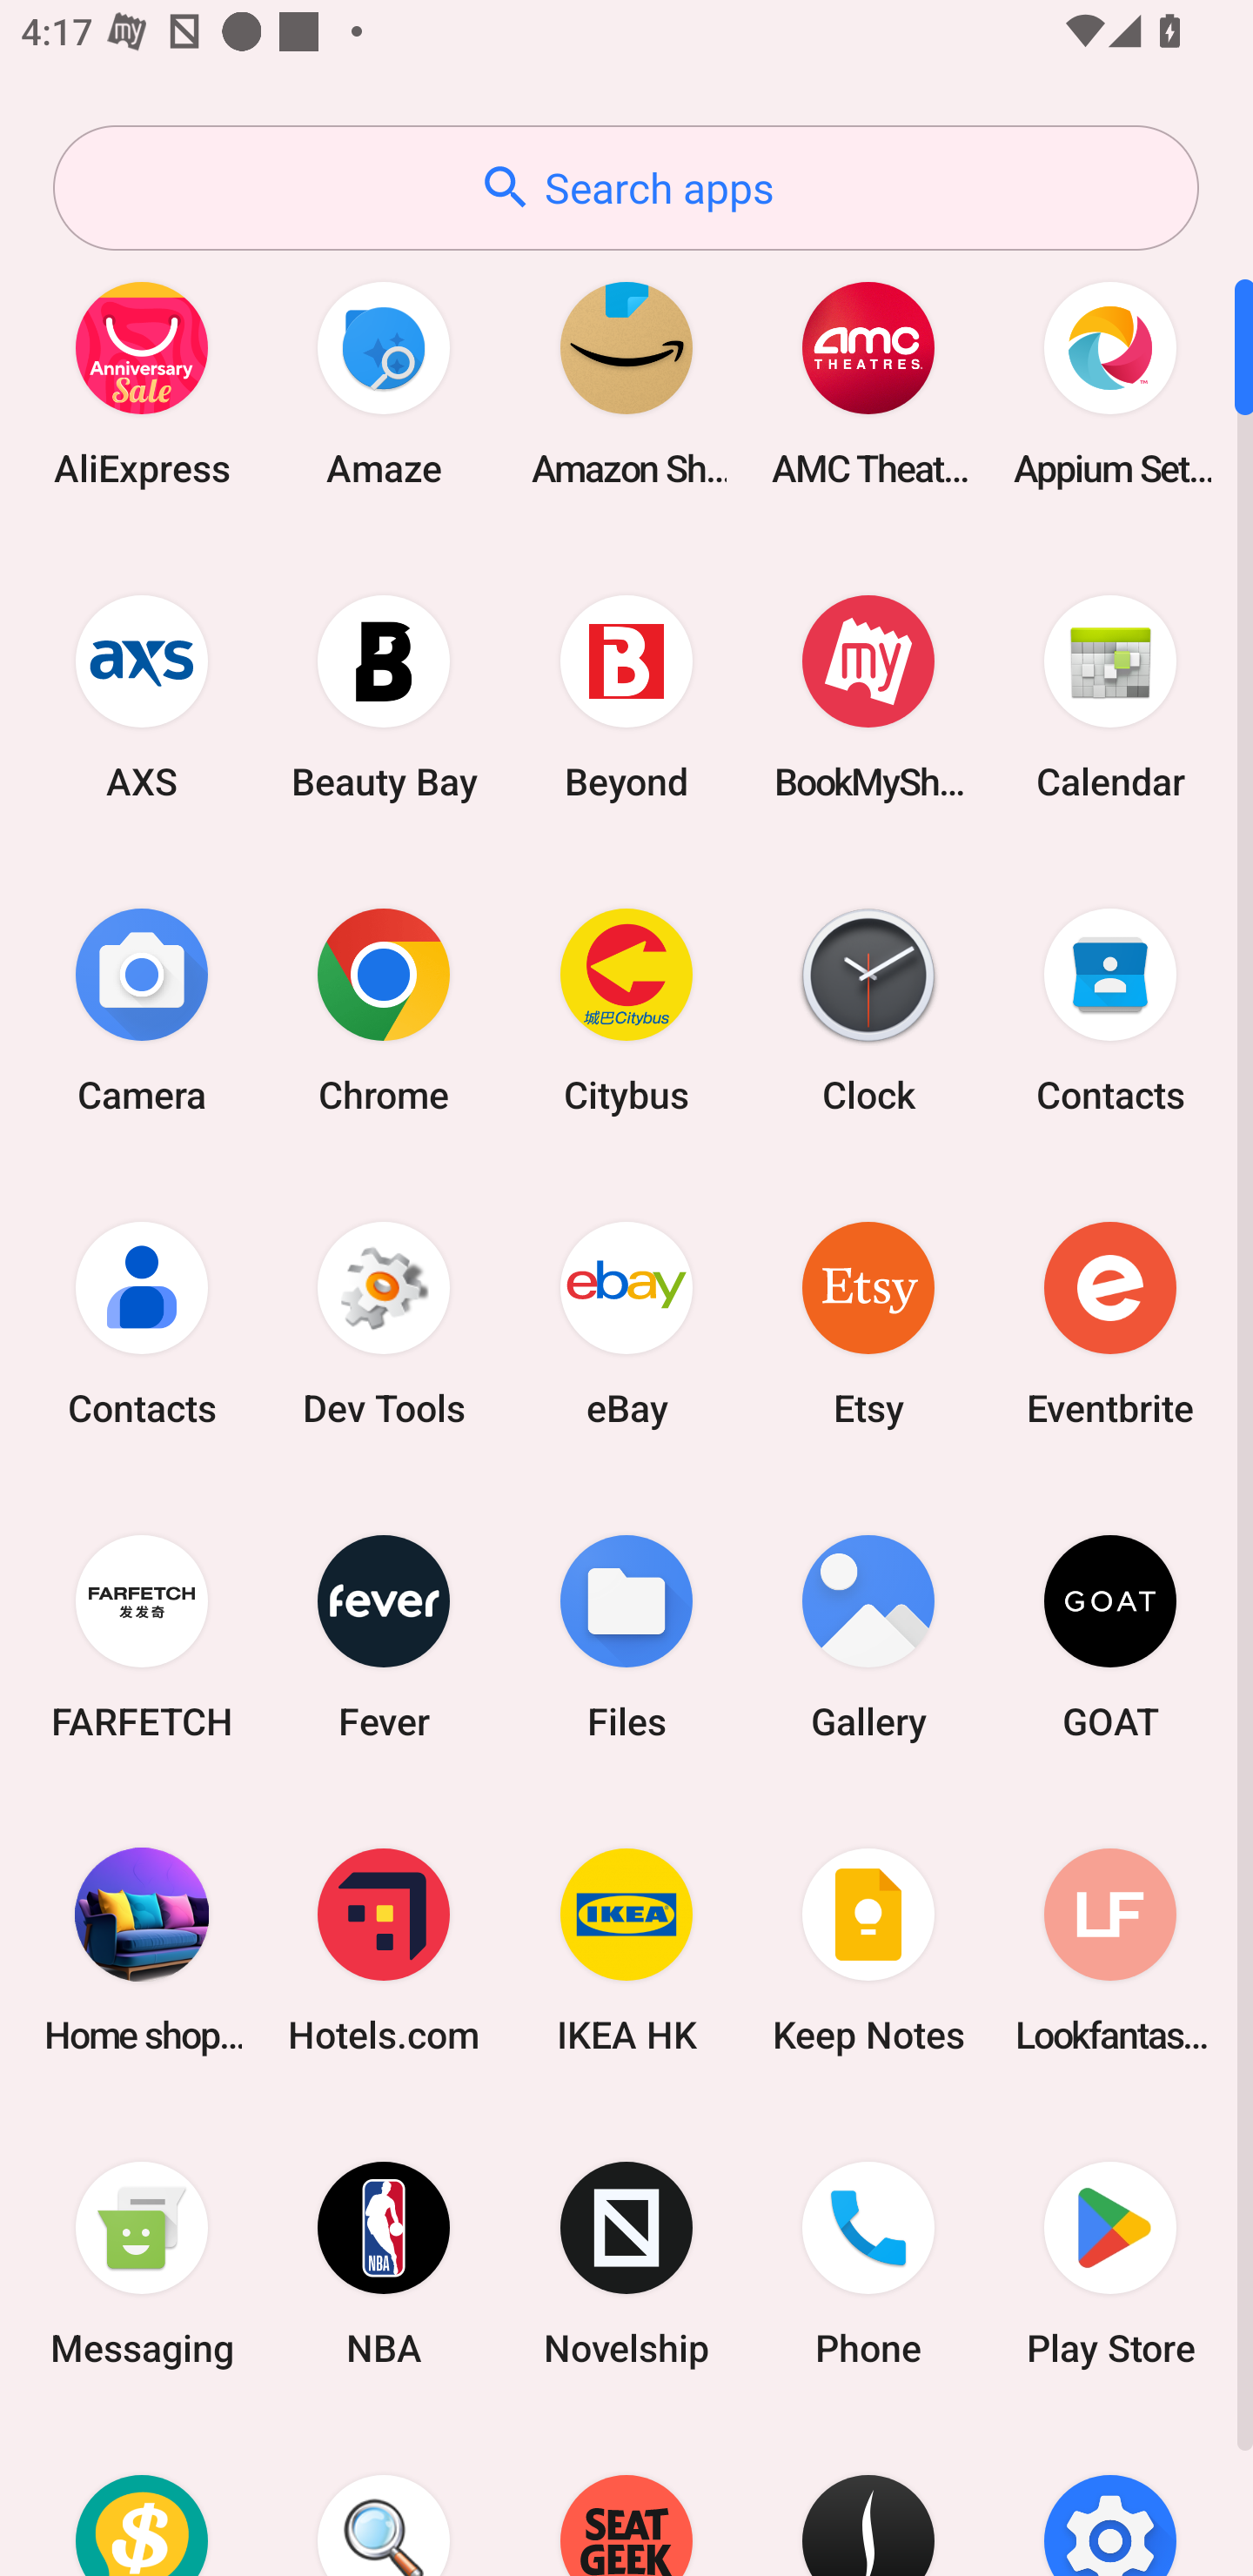 This screenshot has width=1253, height=2576. I want to click on Clock, so click(868, 1010).